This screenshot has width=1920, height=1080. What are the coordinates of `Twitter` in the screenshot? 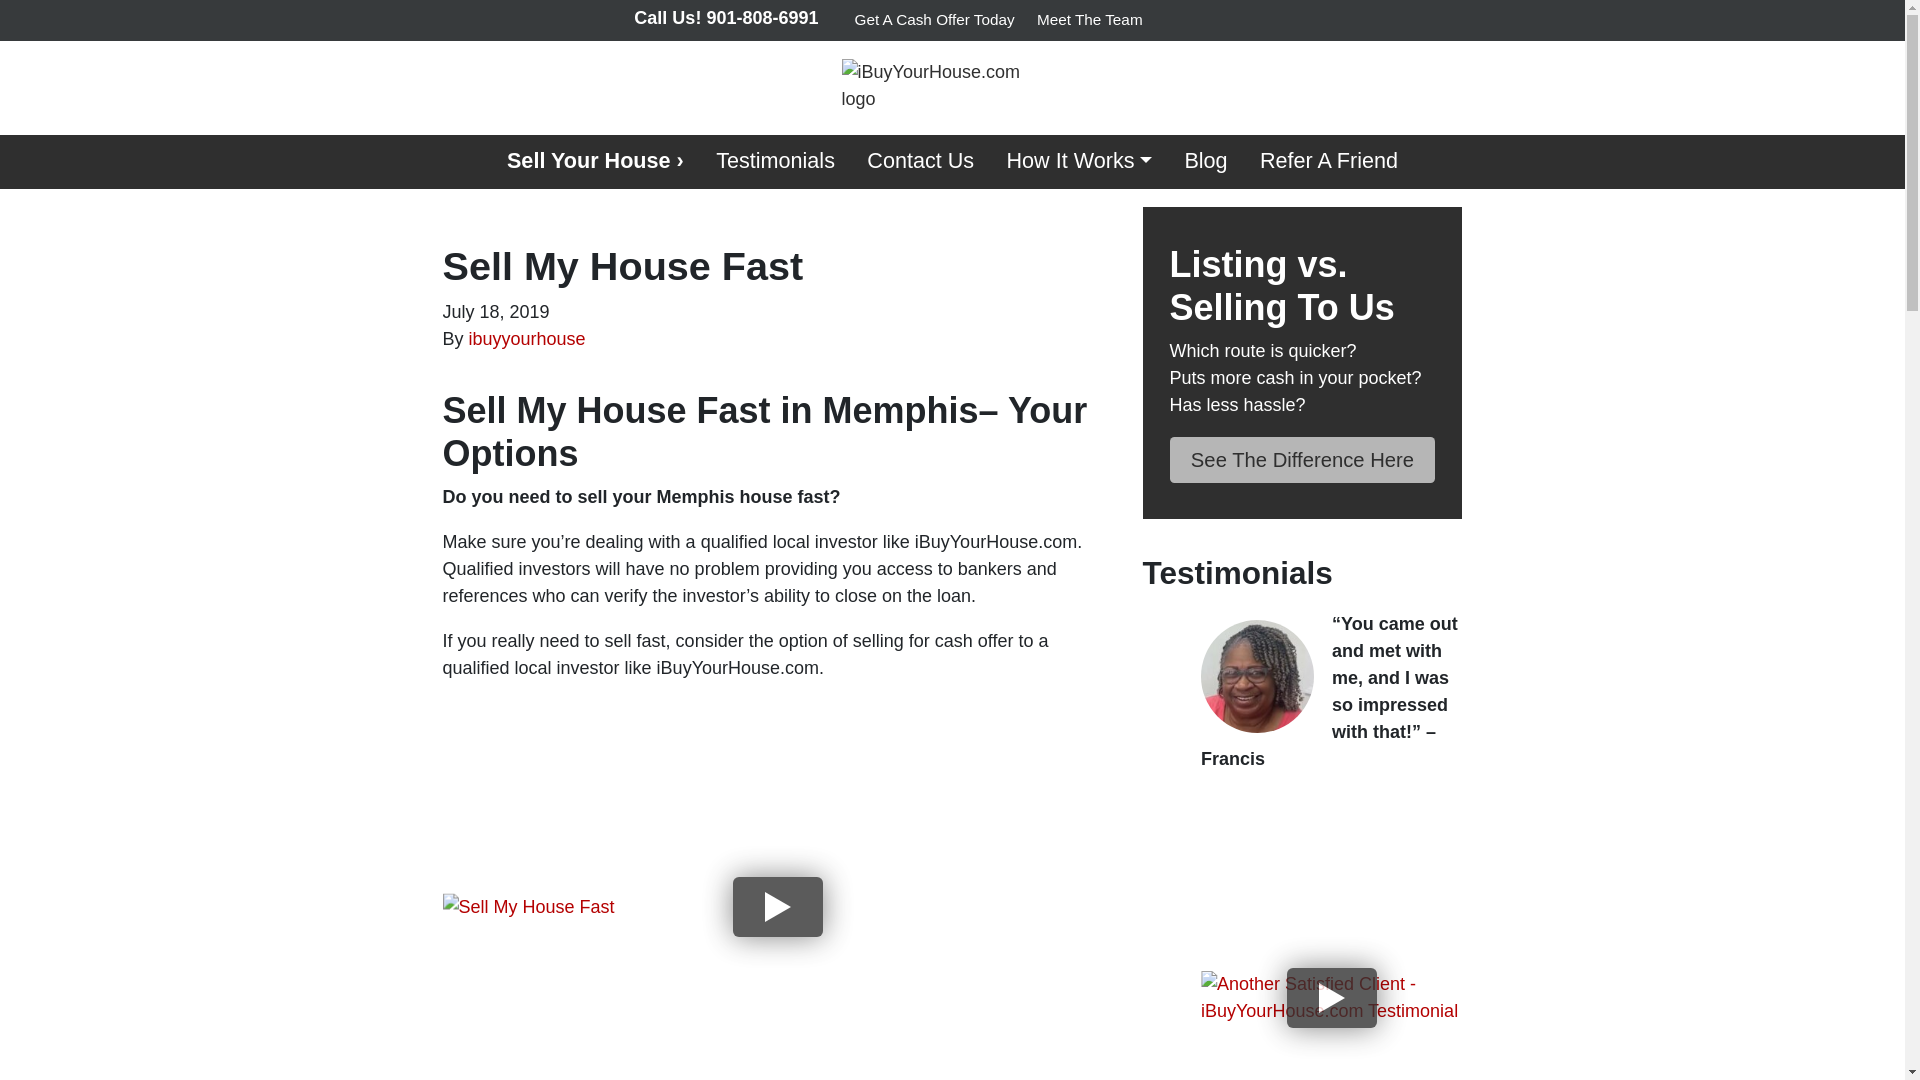 It's located at (1188, 20).